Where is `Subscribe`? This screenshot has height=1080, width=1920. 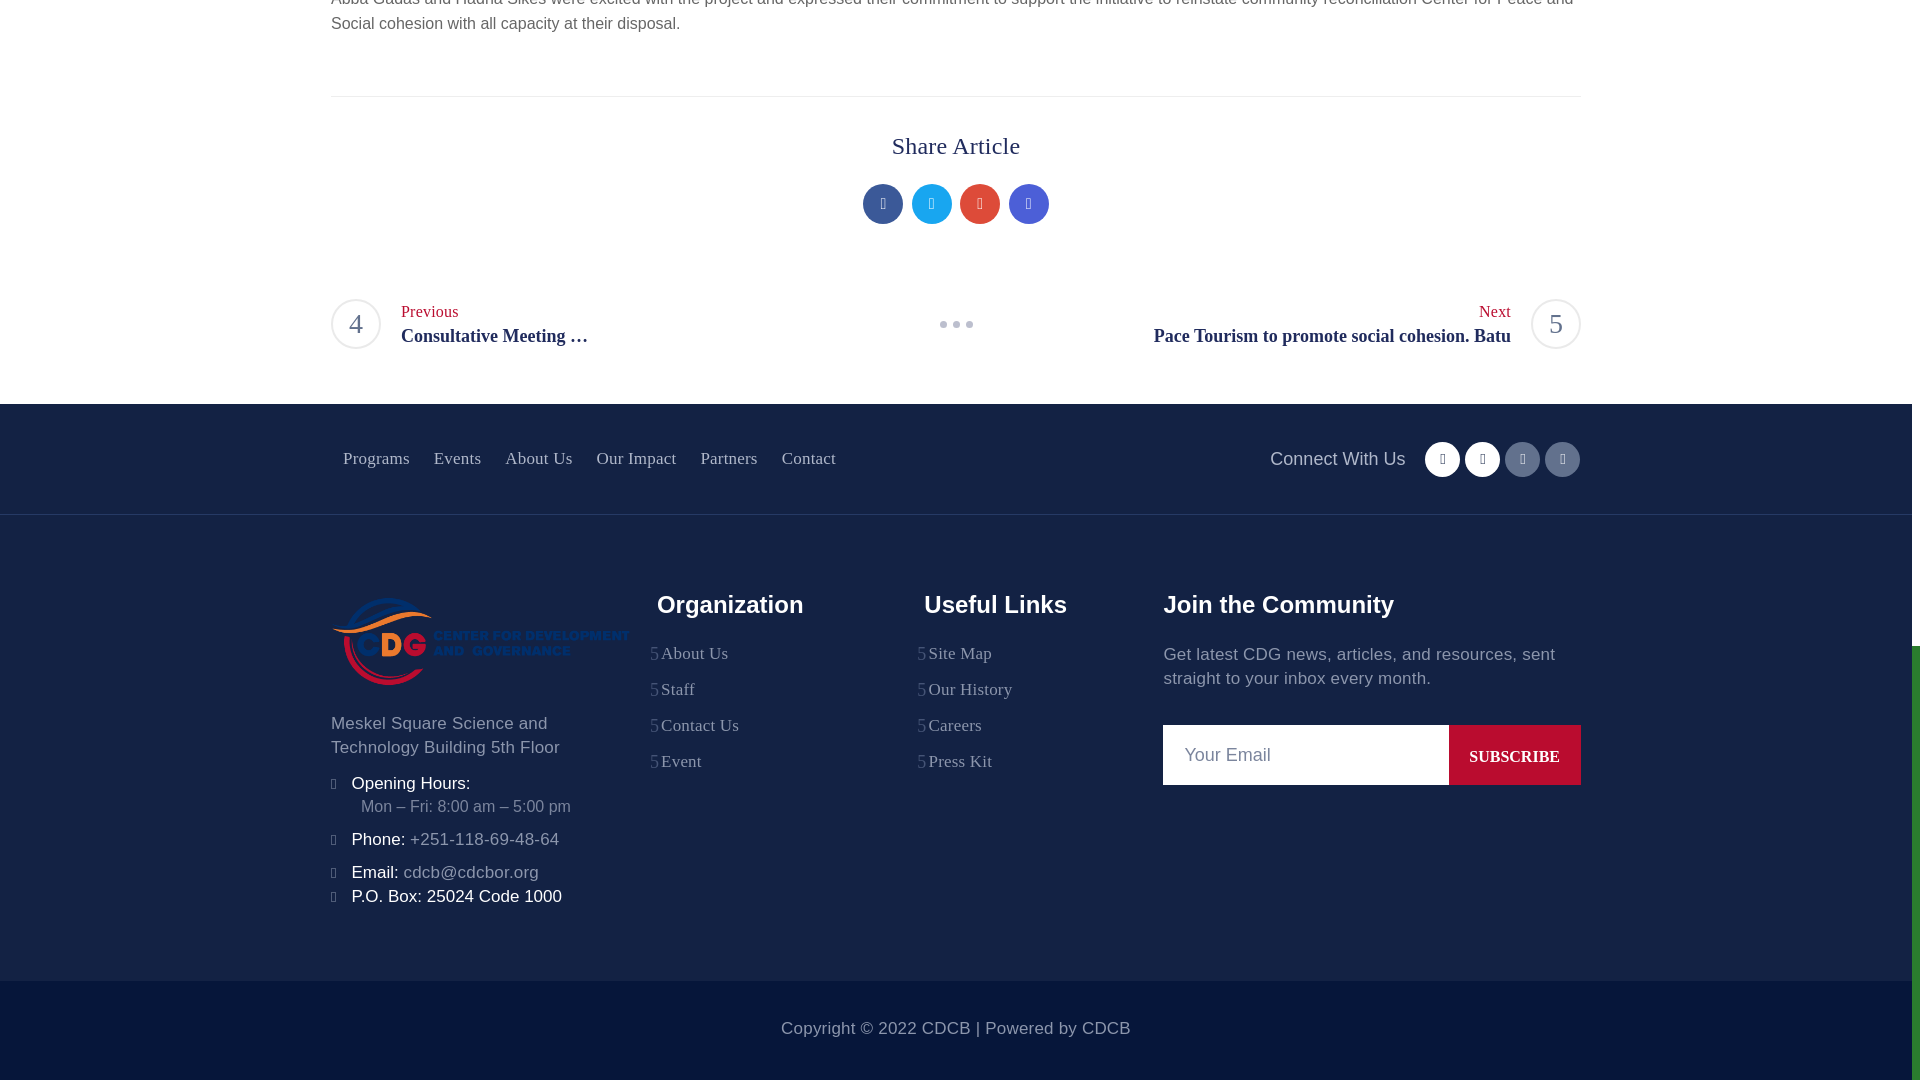
Subscribe is located at coordinates (1028, 203).